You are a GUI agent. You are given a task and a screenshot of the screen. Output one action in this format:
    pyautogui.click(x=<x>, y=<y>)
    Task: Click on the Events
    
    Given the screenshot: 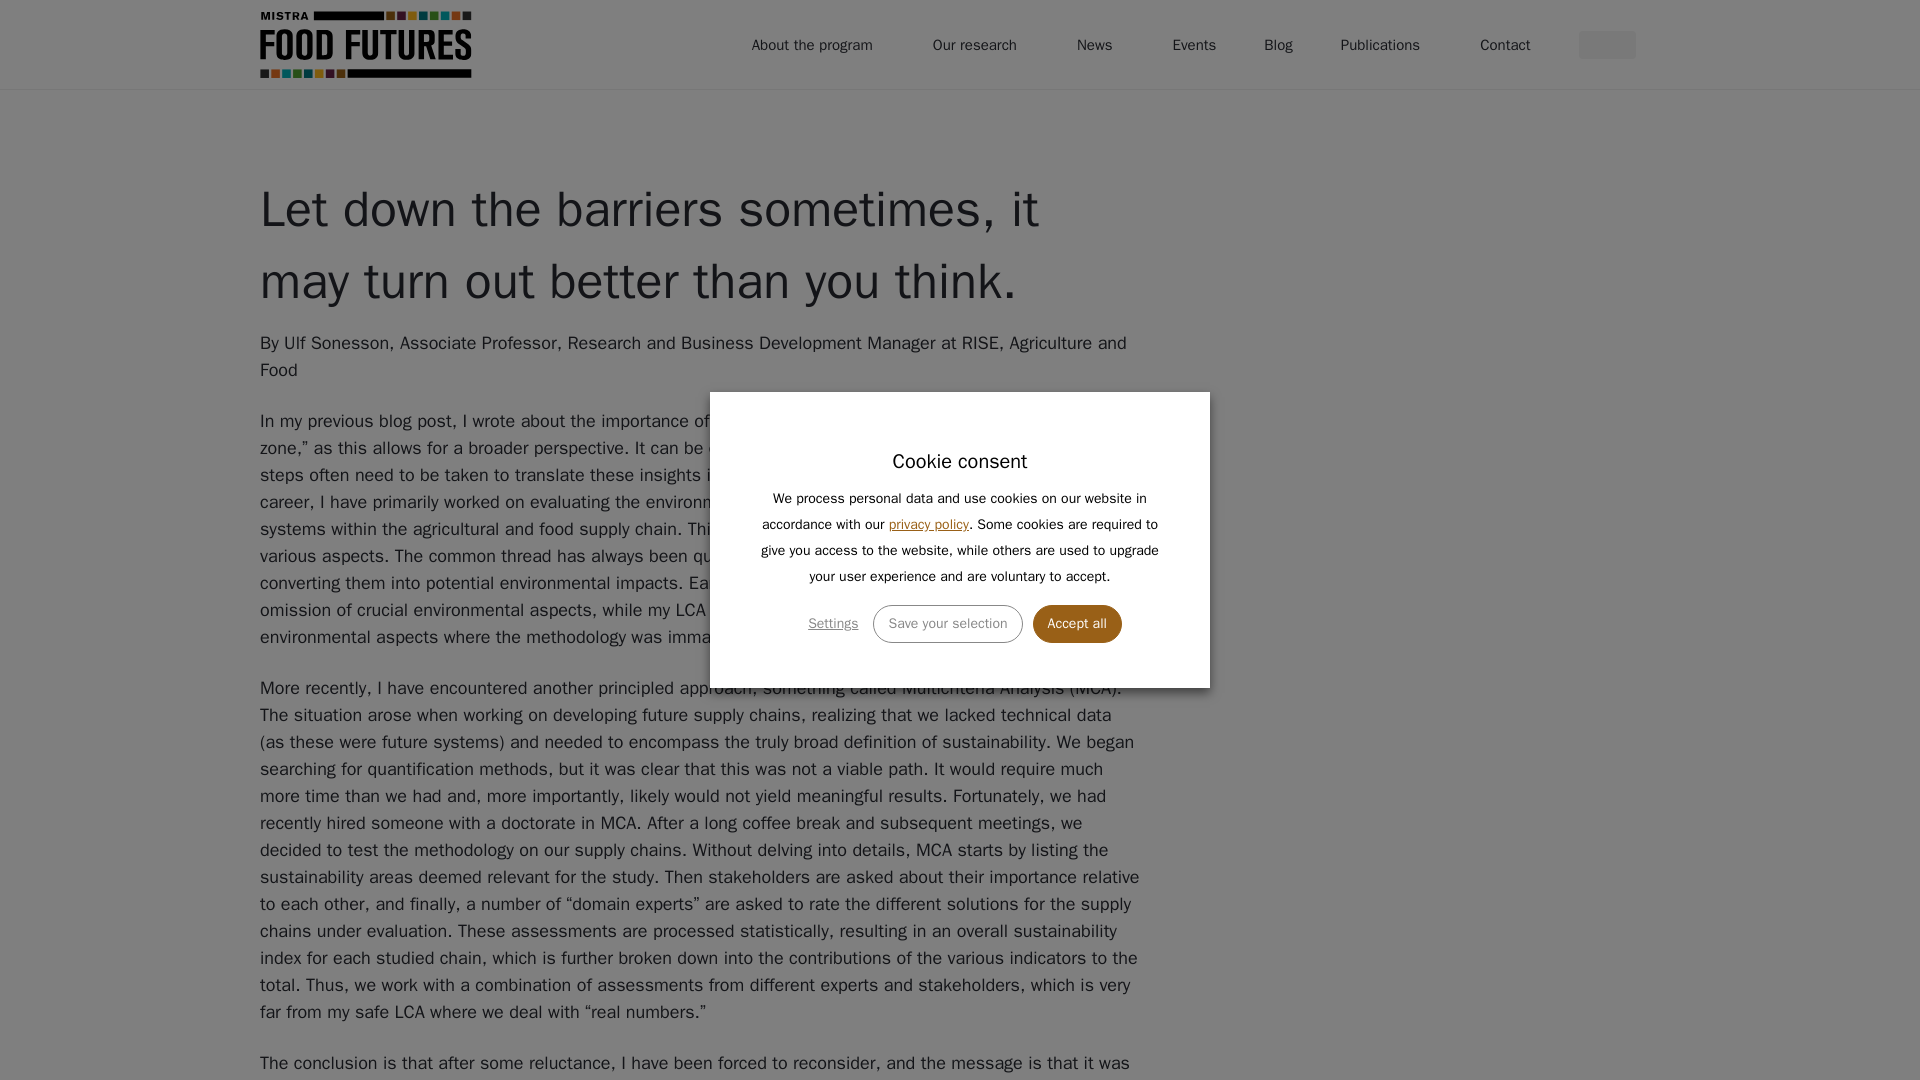 What is the action you would take?
    pyautogui.click(x=1194, y=44)
    